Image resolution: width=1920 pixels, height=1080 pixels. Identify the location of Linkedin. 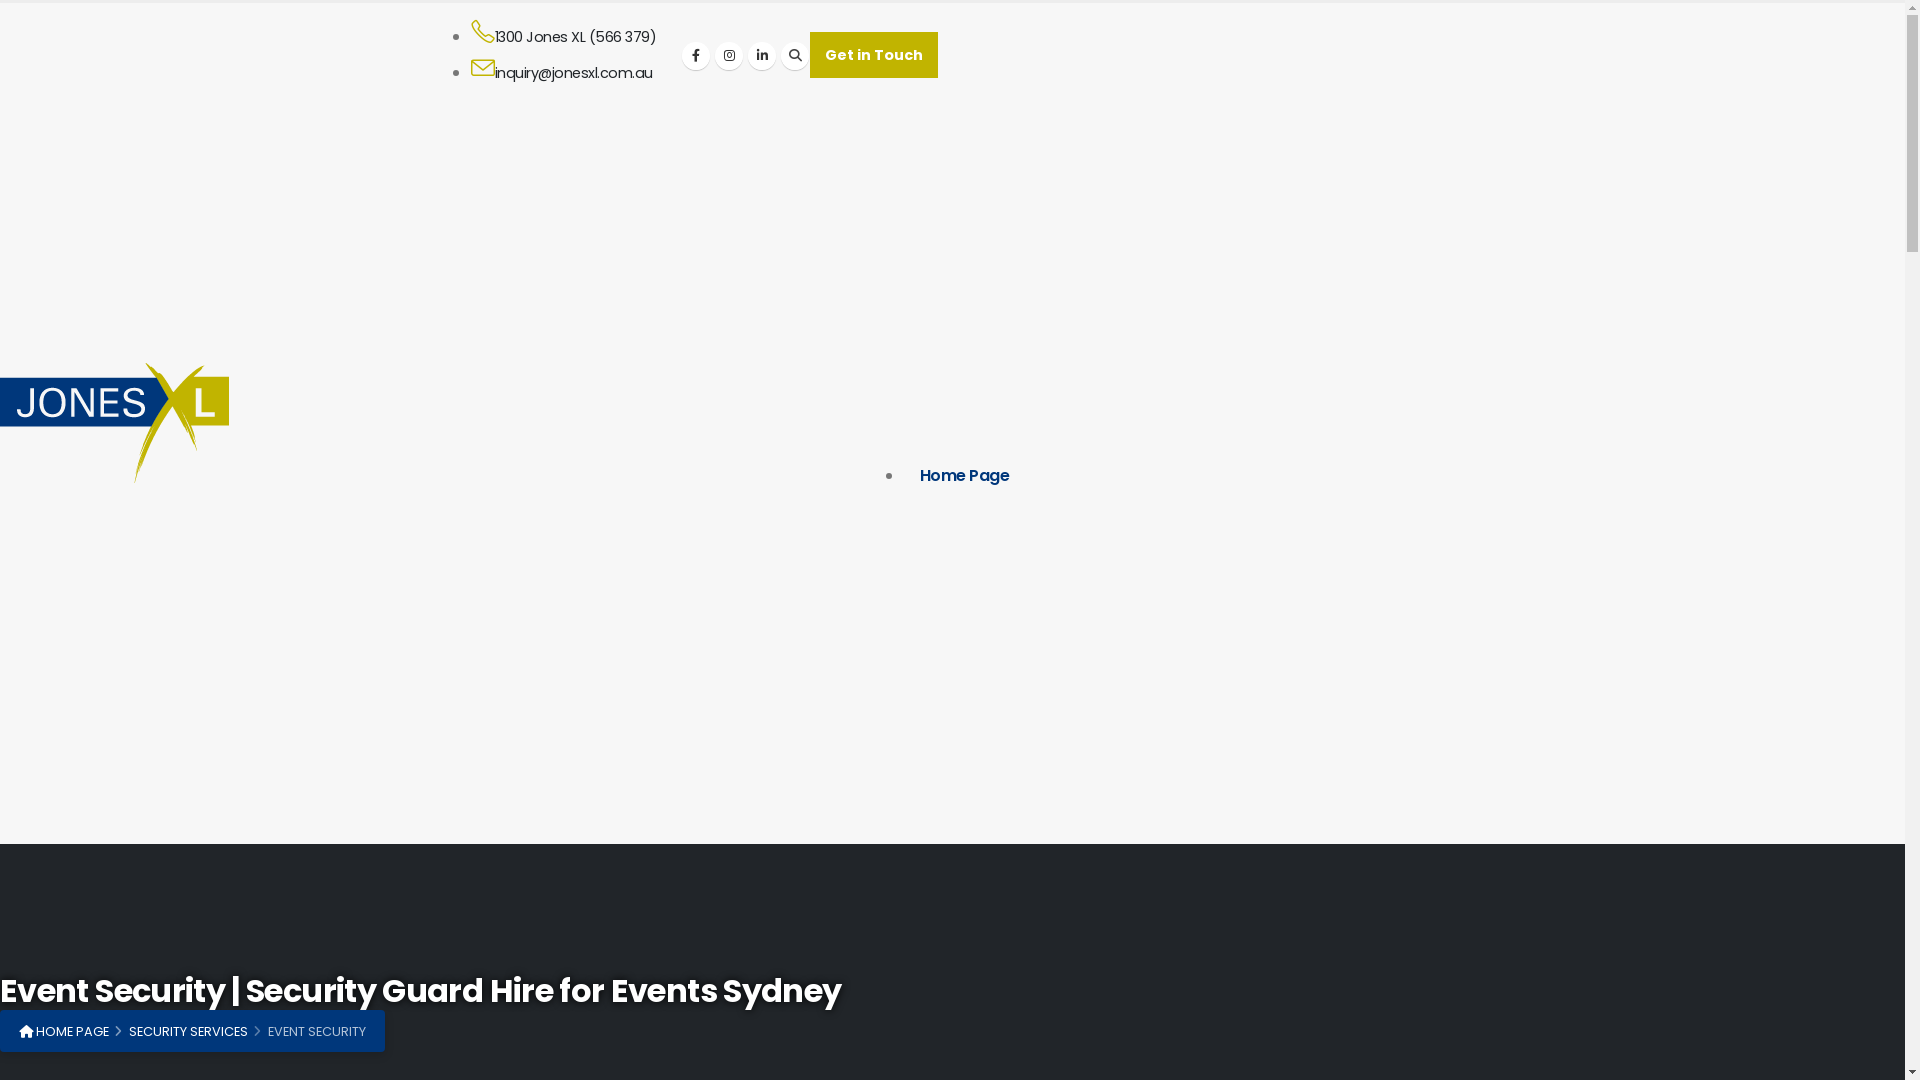
(762, 56).